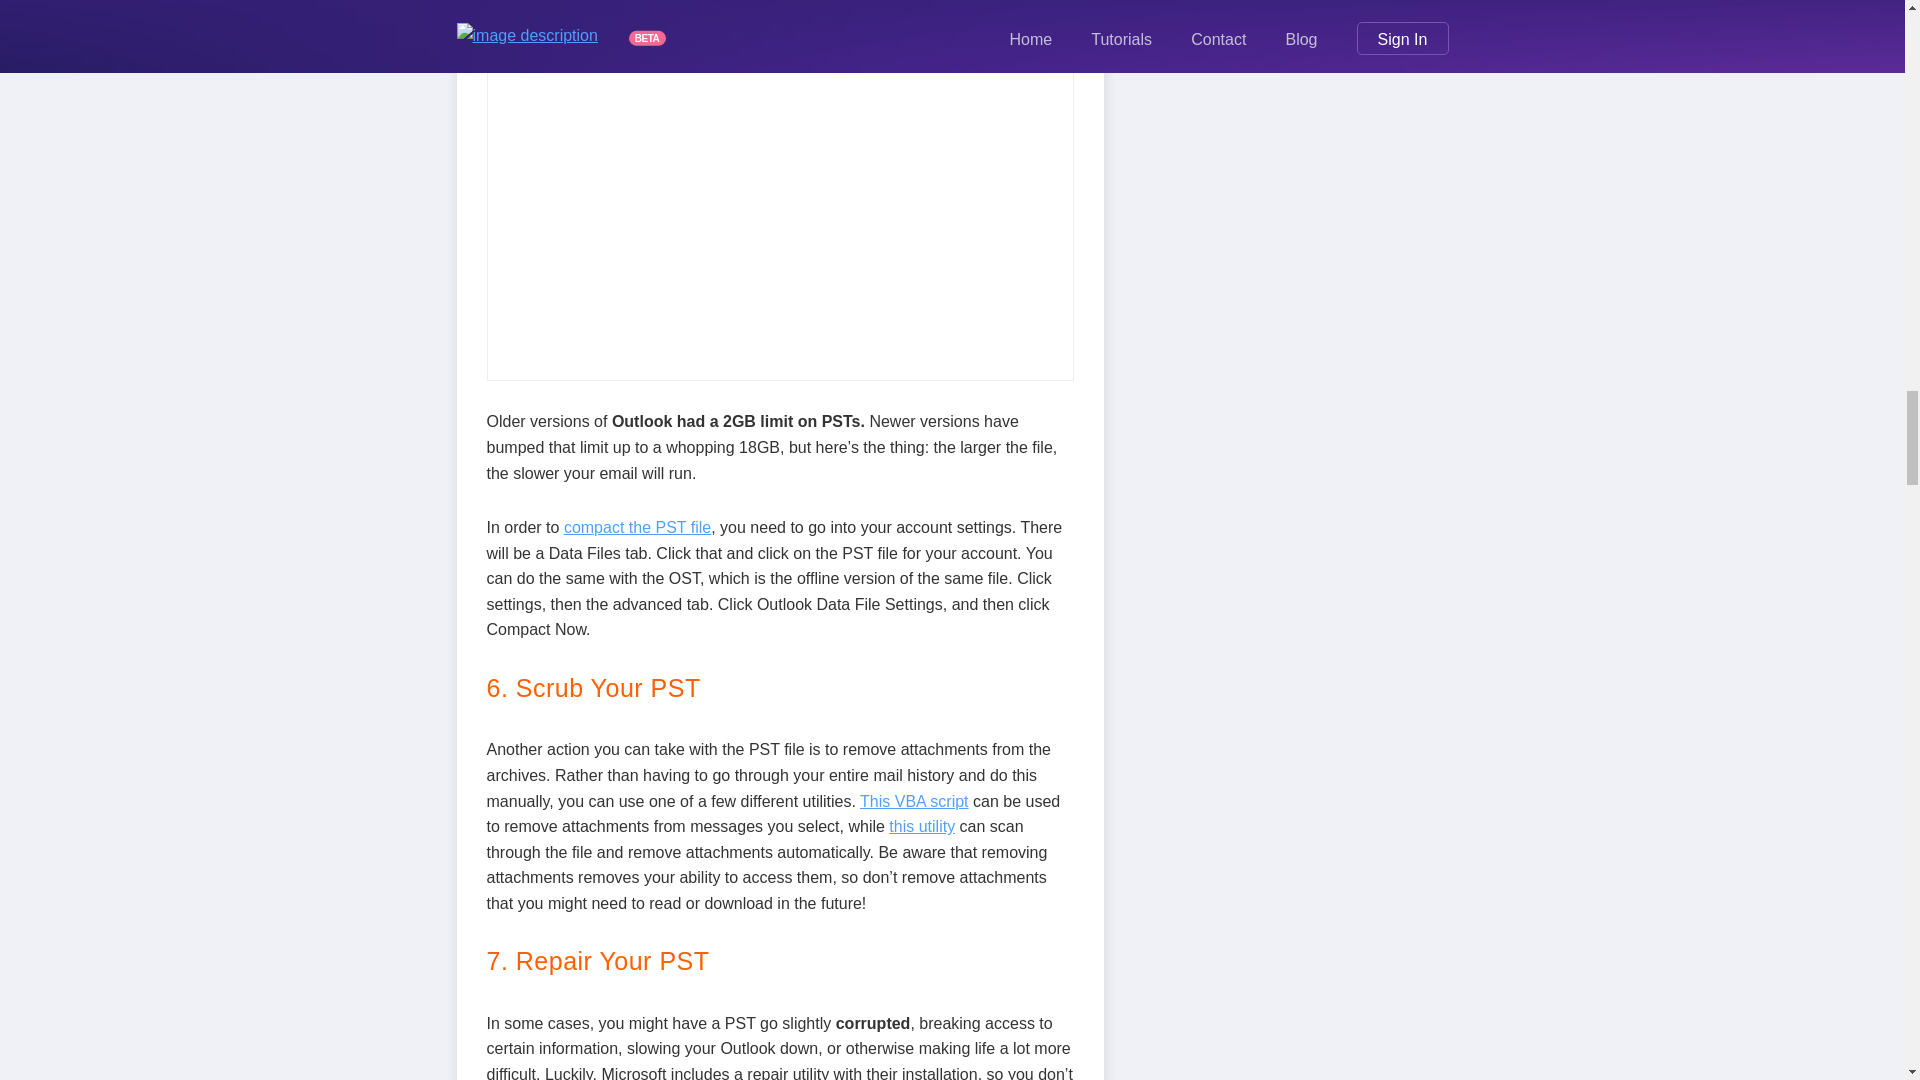 This screenshot has height=1080, width=1920. What do you see at coordinates (637, 527) in the screenshot?
I see `compact the PST file` at bounding box center [637, 527].